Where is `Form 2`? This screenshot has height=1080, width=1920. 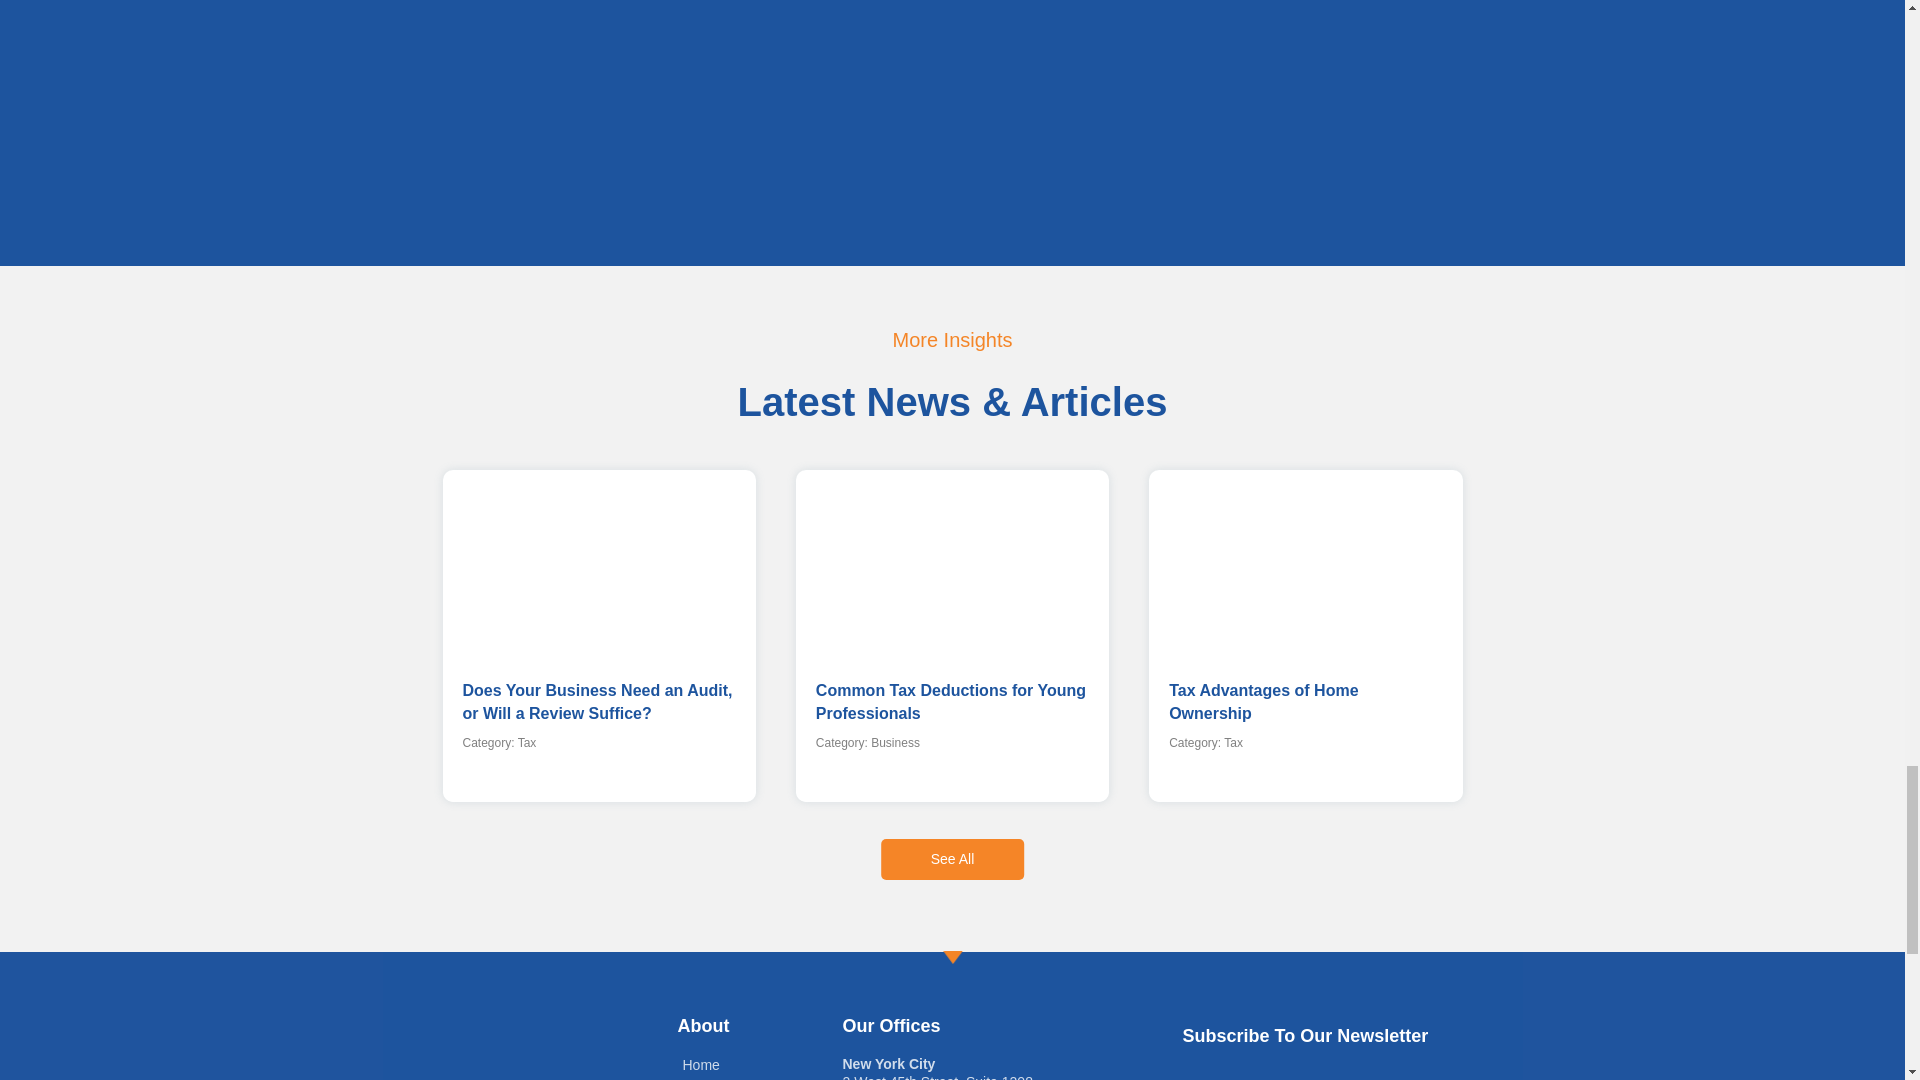 Form 2 is located at coordinates (1336, 1072).